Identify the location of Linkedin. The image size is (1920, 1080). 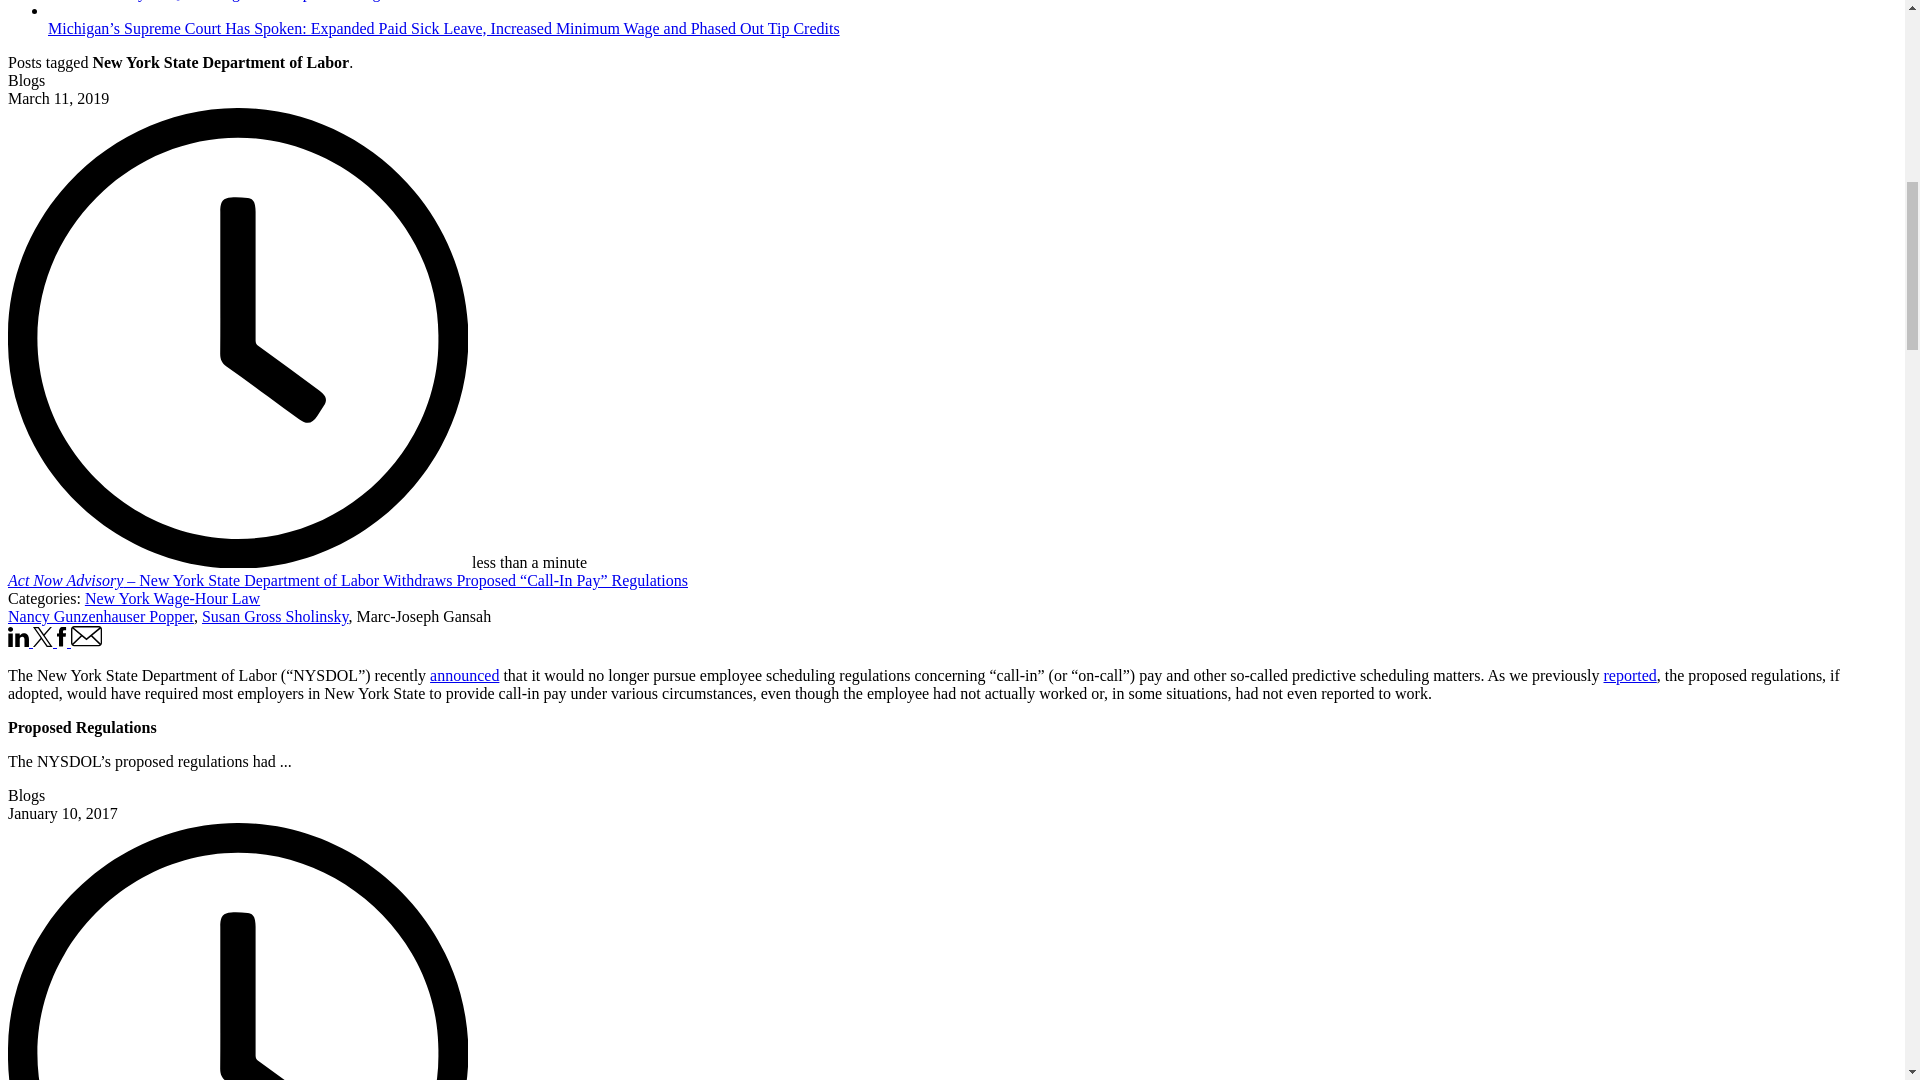
(20, 641).